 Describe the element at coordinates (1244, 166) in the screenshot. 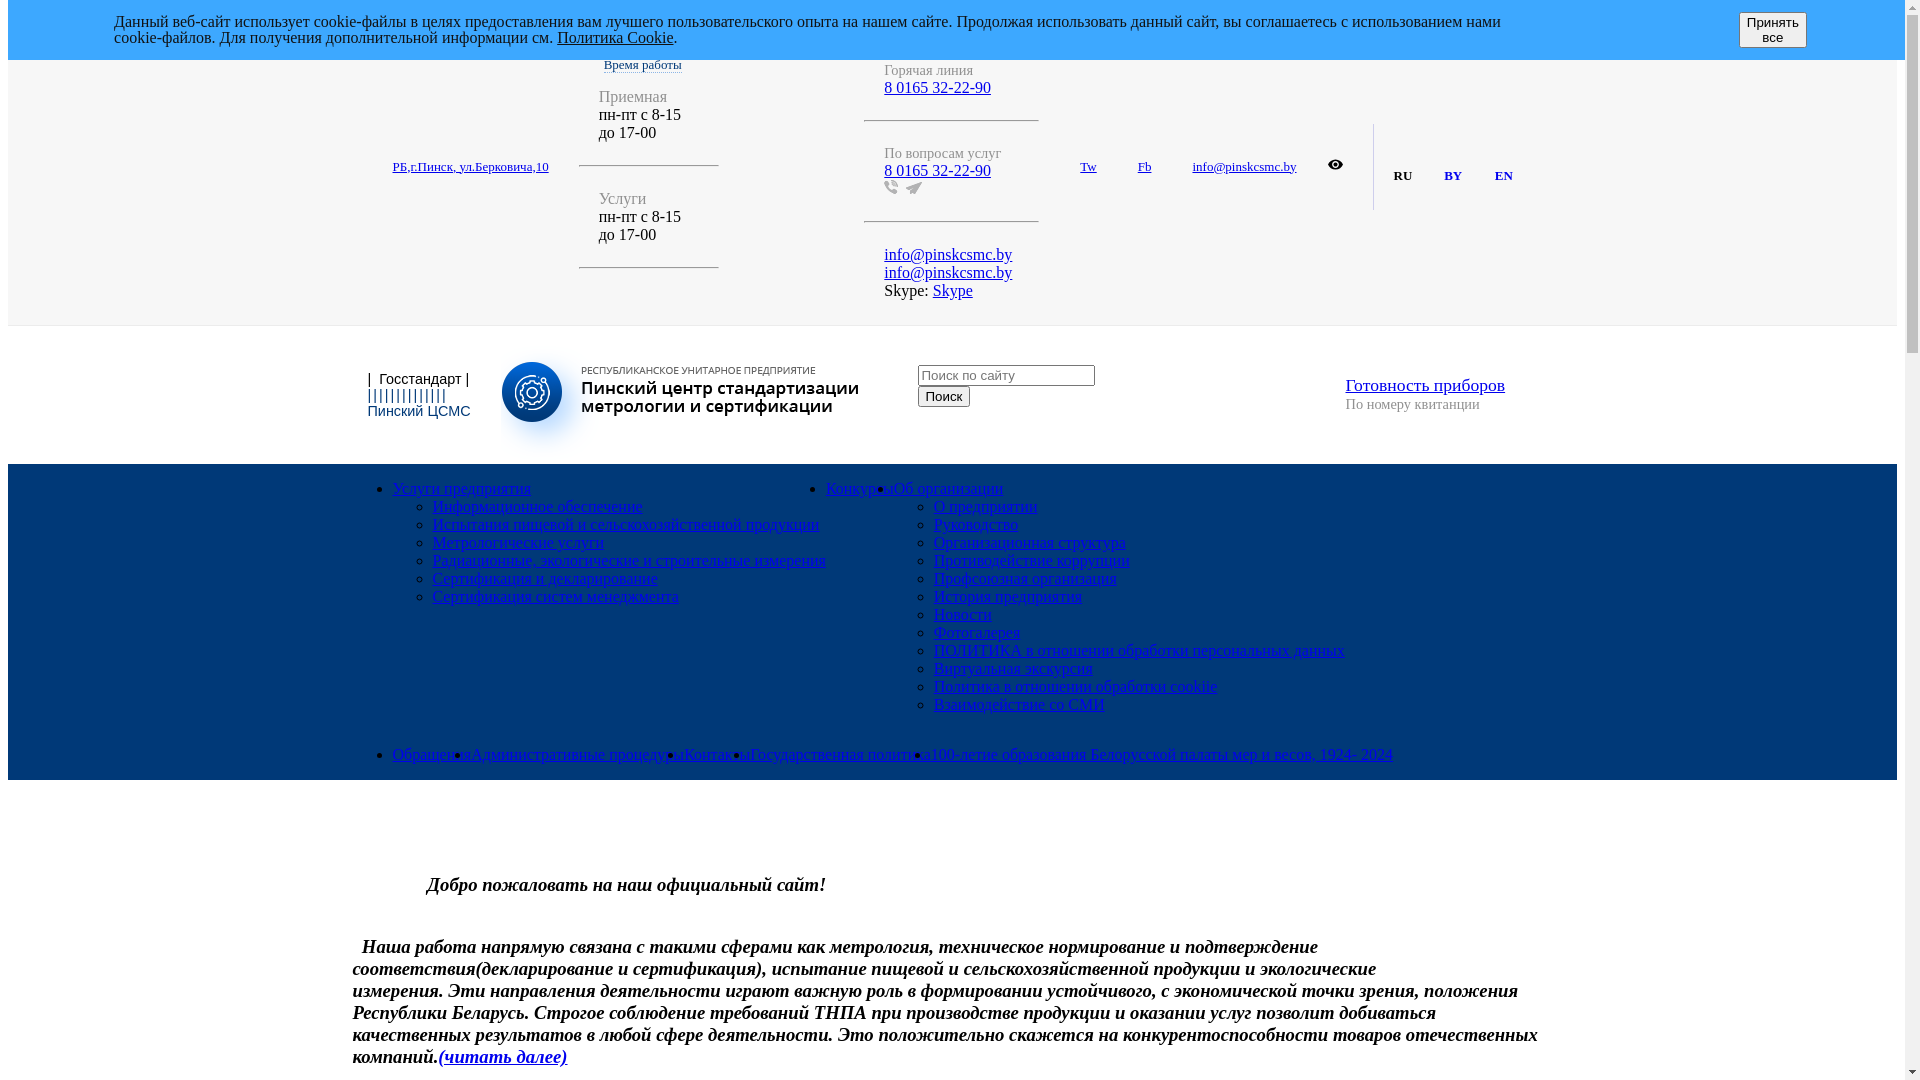

I see `info@pinskcsmc.by` at that location.